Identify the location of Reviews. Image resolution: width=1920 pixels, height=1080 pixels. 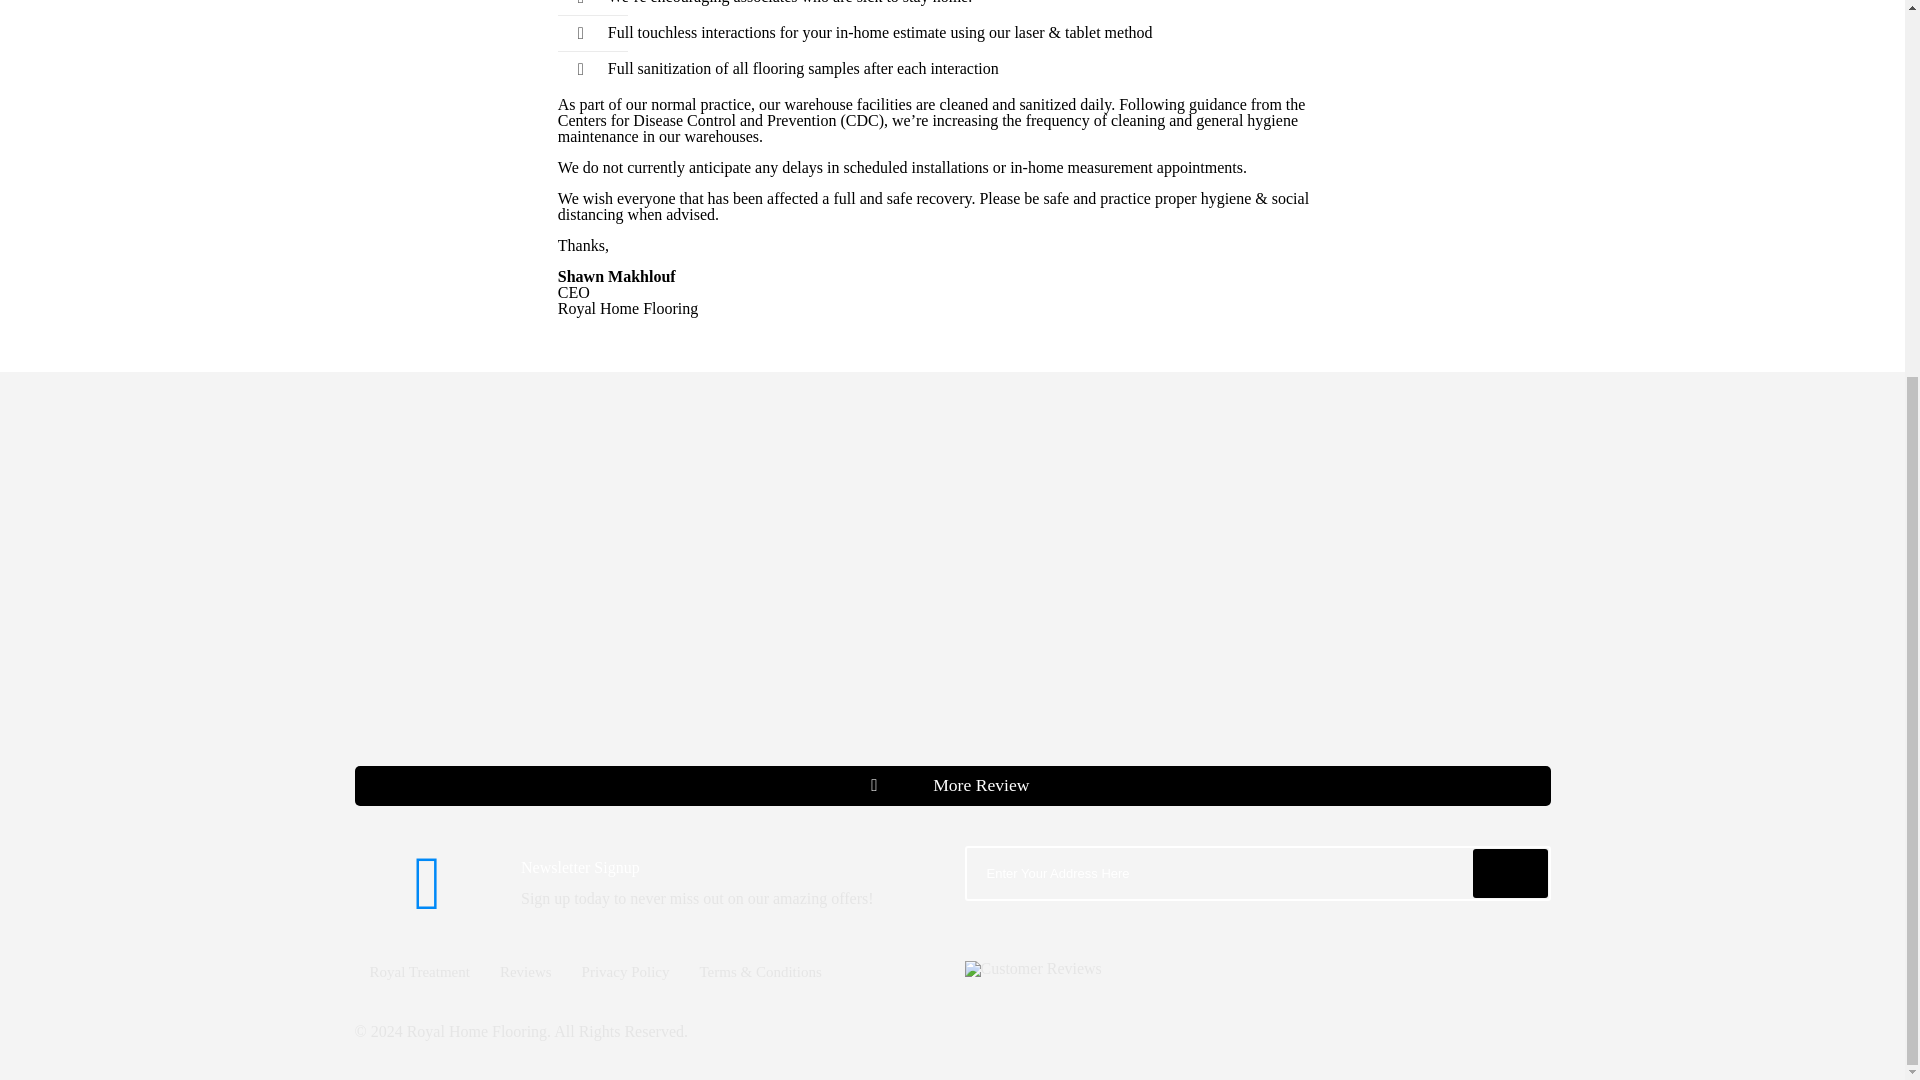
(526, 972).